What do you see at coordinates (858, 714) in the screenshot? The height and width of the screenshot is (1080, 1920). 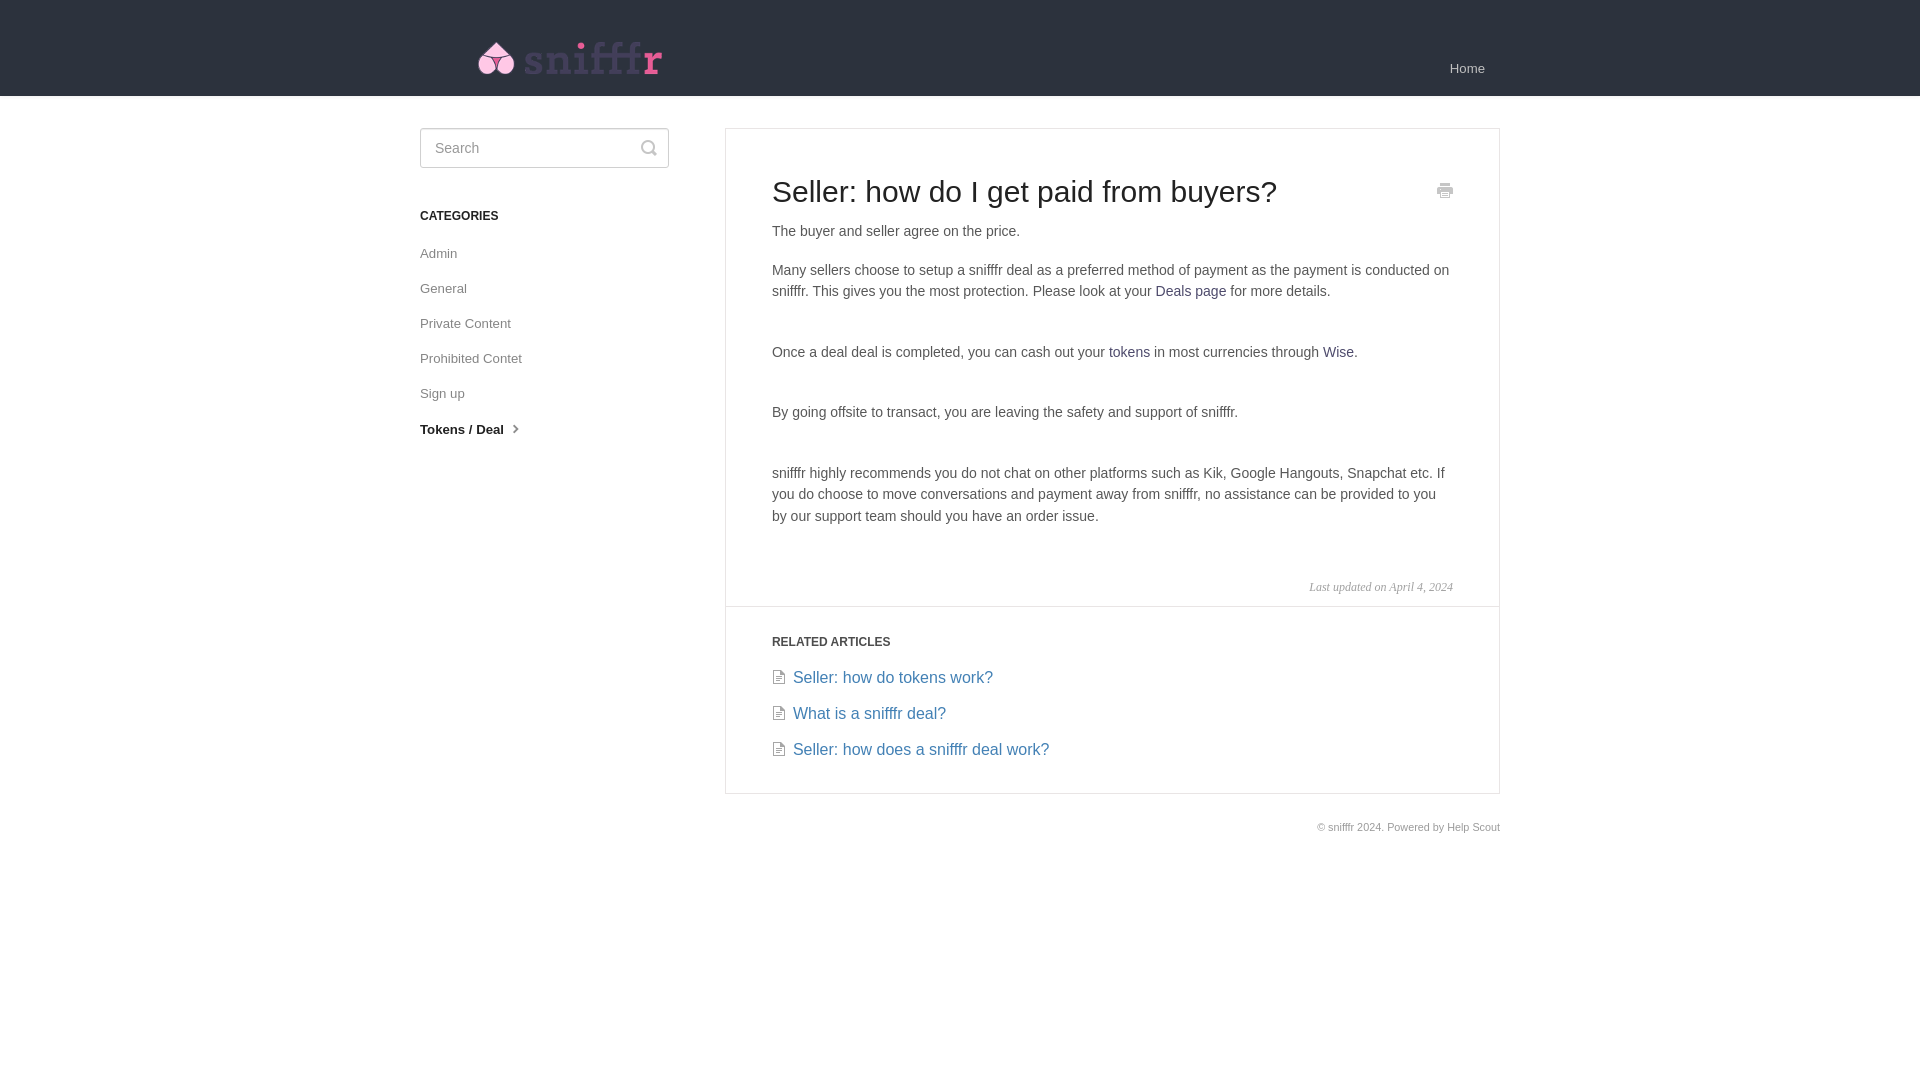 I see `What is a snifffr deal?` at bounding box center [858, 714].